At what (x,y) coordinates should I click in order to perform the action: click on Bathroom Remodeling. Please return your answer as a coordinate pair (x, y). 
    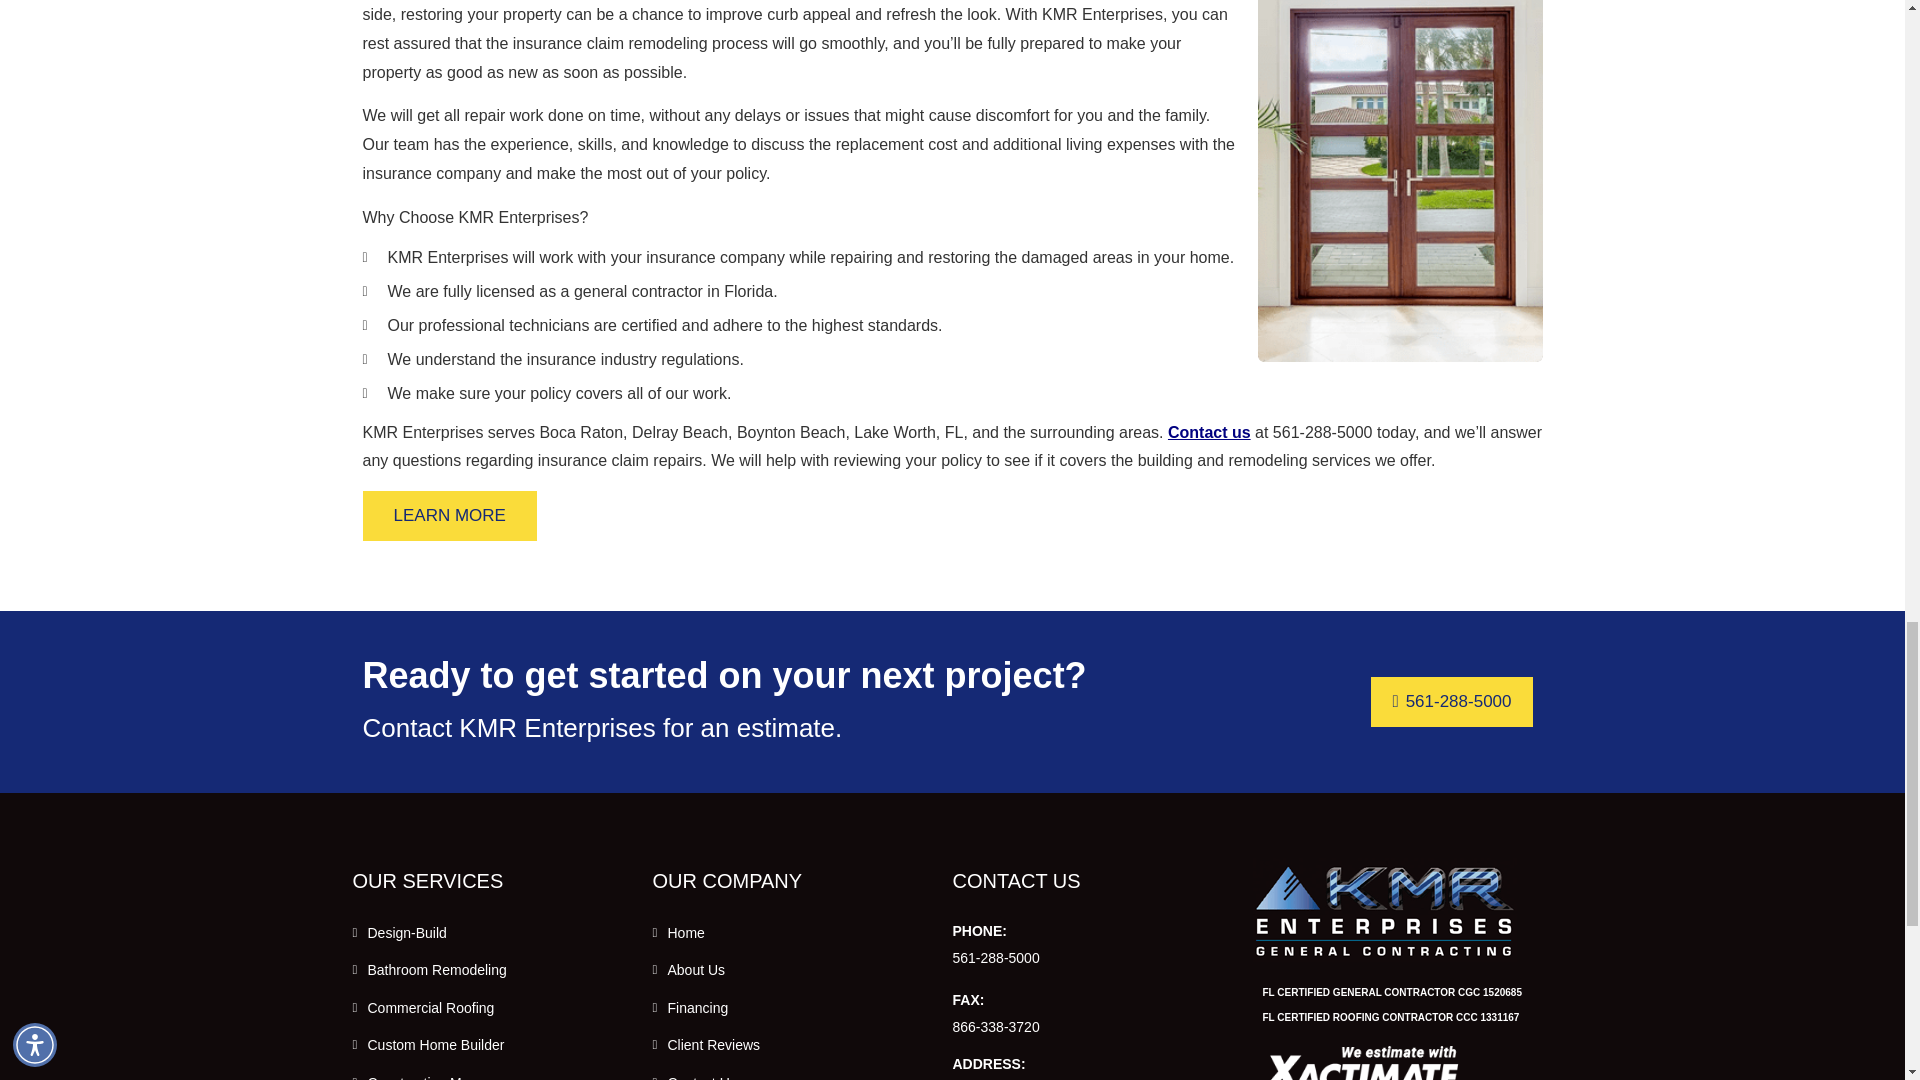
    Looking at the image, I should click on (437, 970).